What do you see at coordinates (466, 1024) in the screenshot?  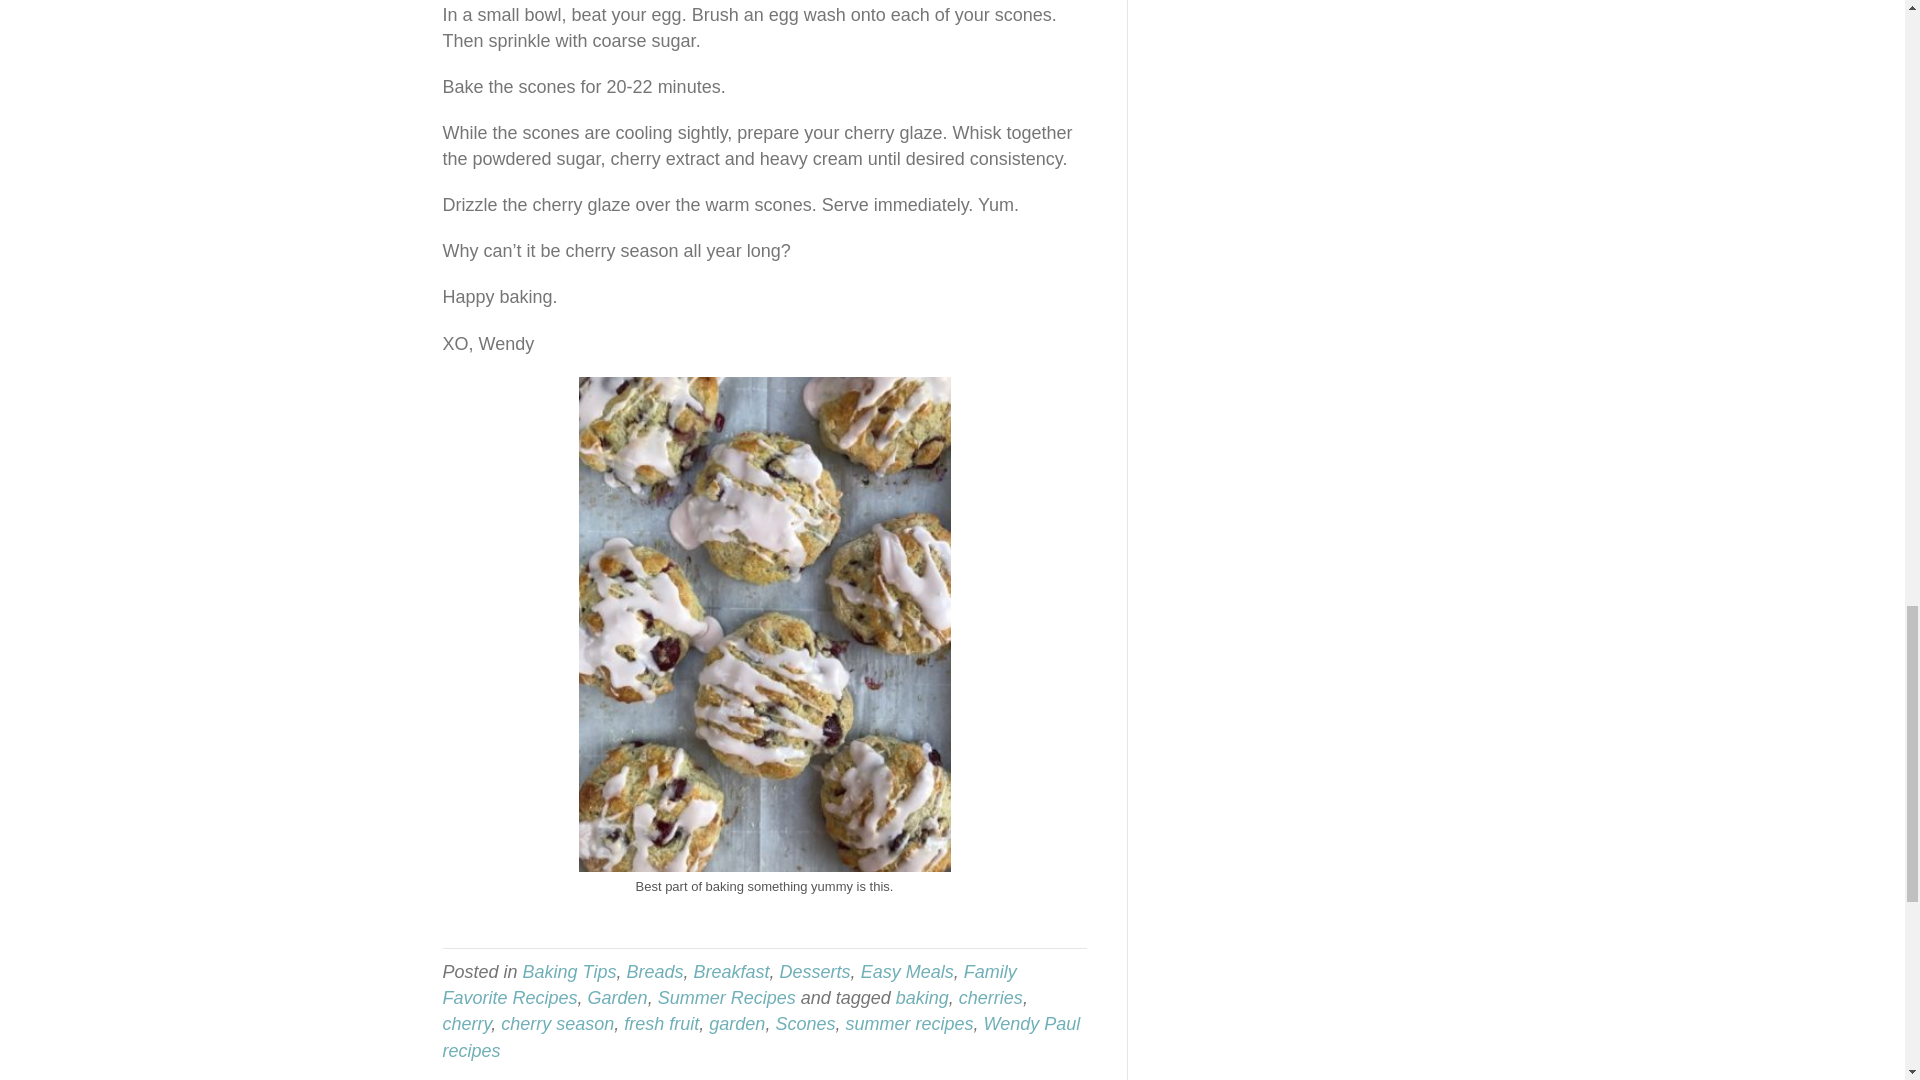 I see `cherry` at bounding box center [466, 1024].